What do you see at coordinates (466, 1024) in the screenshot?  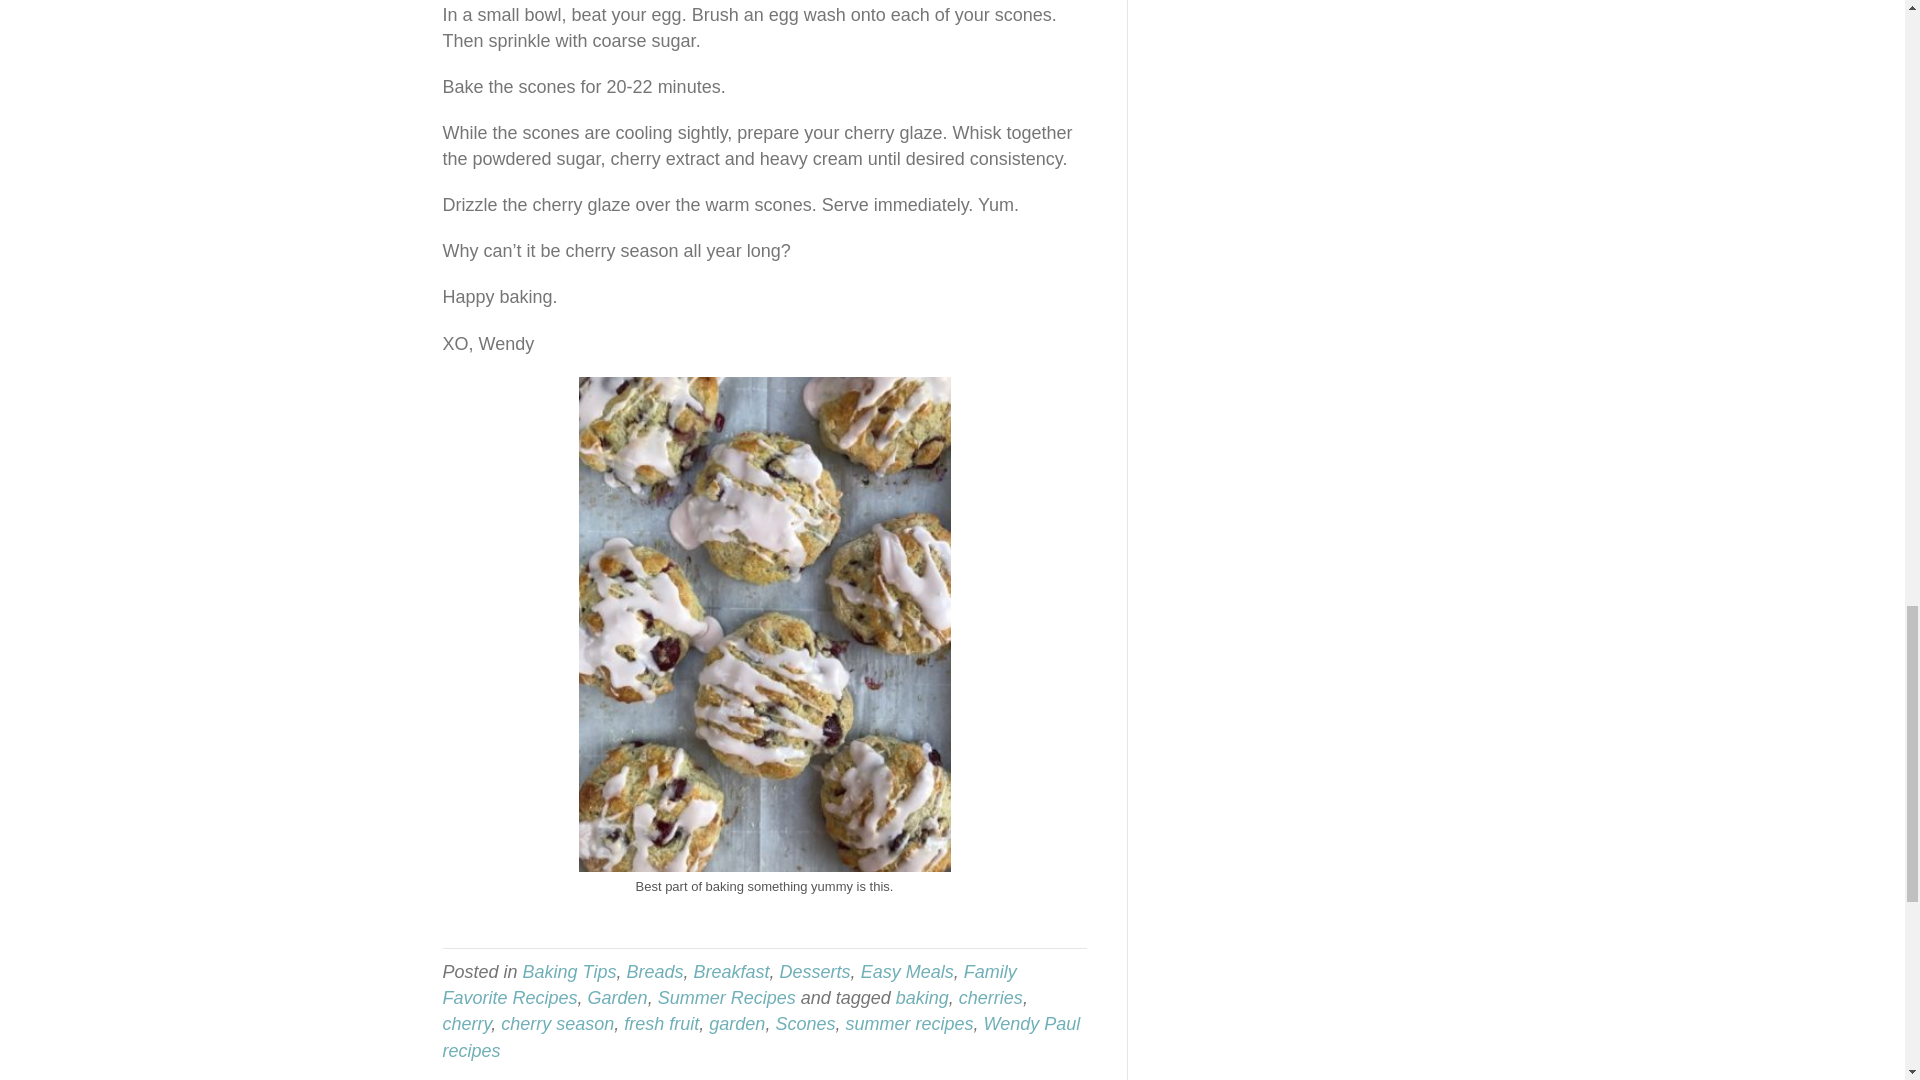 I see `cherry` at bounding box center [466, 1024].